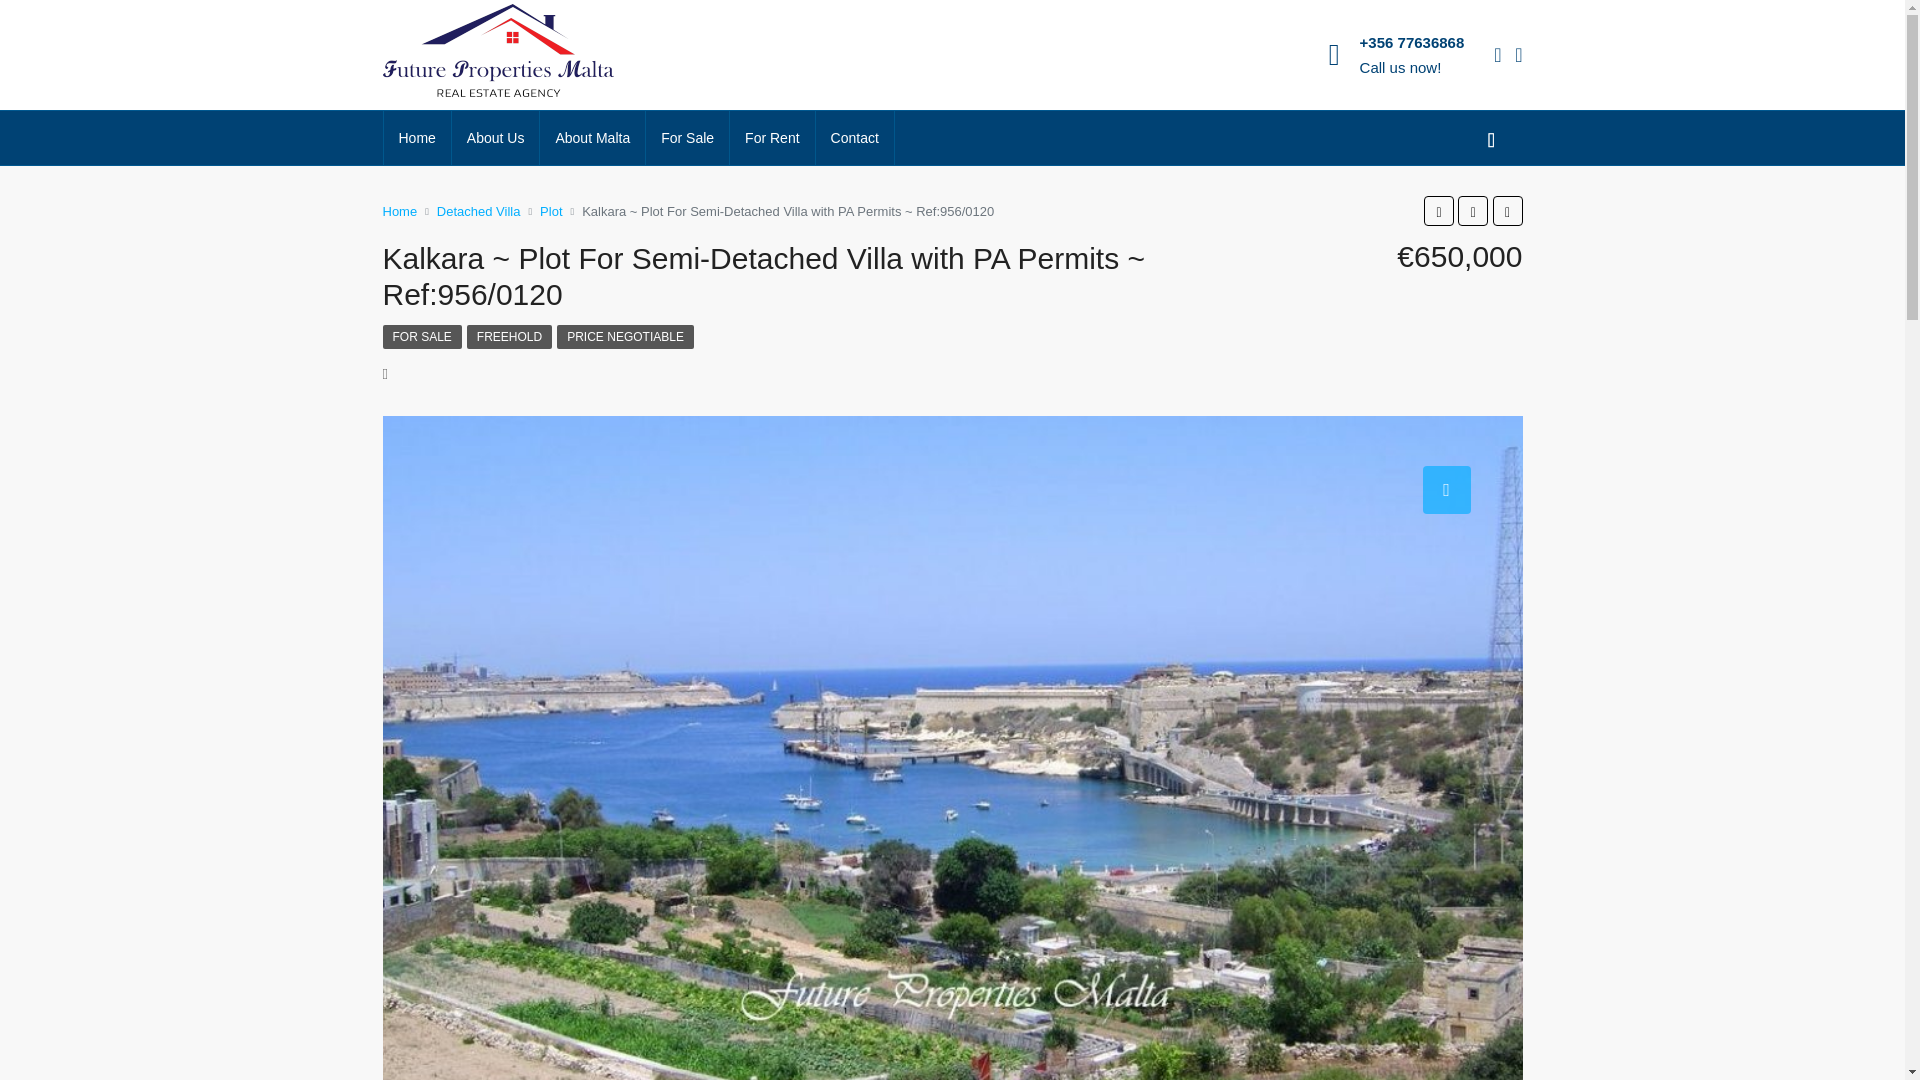 This screenshot has height=1080, width=1920. What do you see at coordinates (399, 210) in the screenshot?
I see `Home` at bounding box center [399, 210].